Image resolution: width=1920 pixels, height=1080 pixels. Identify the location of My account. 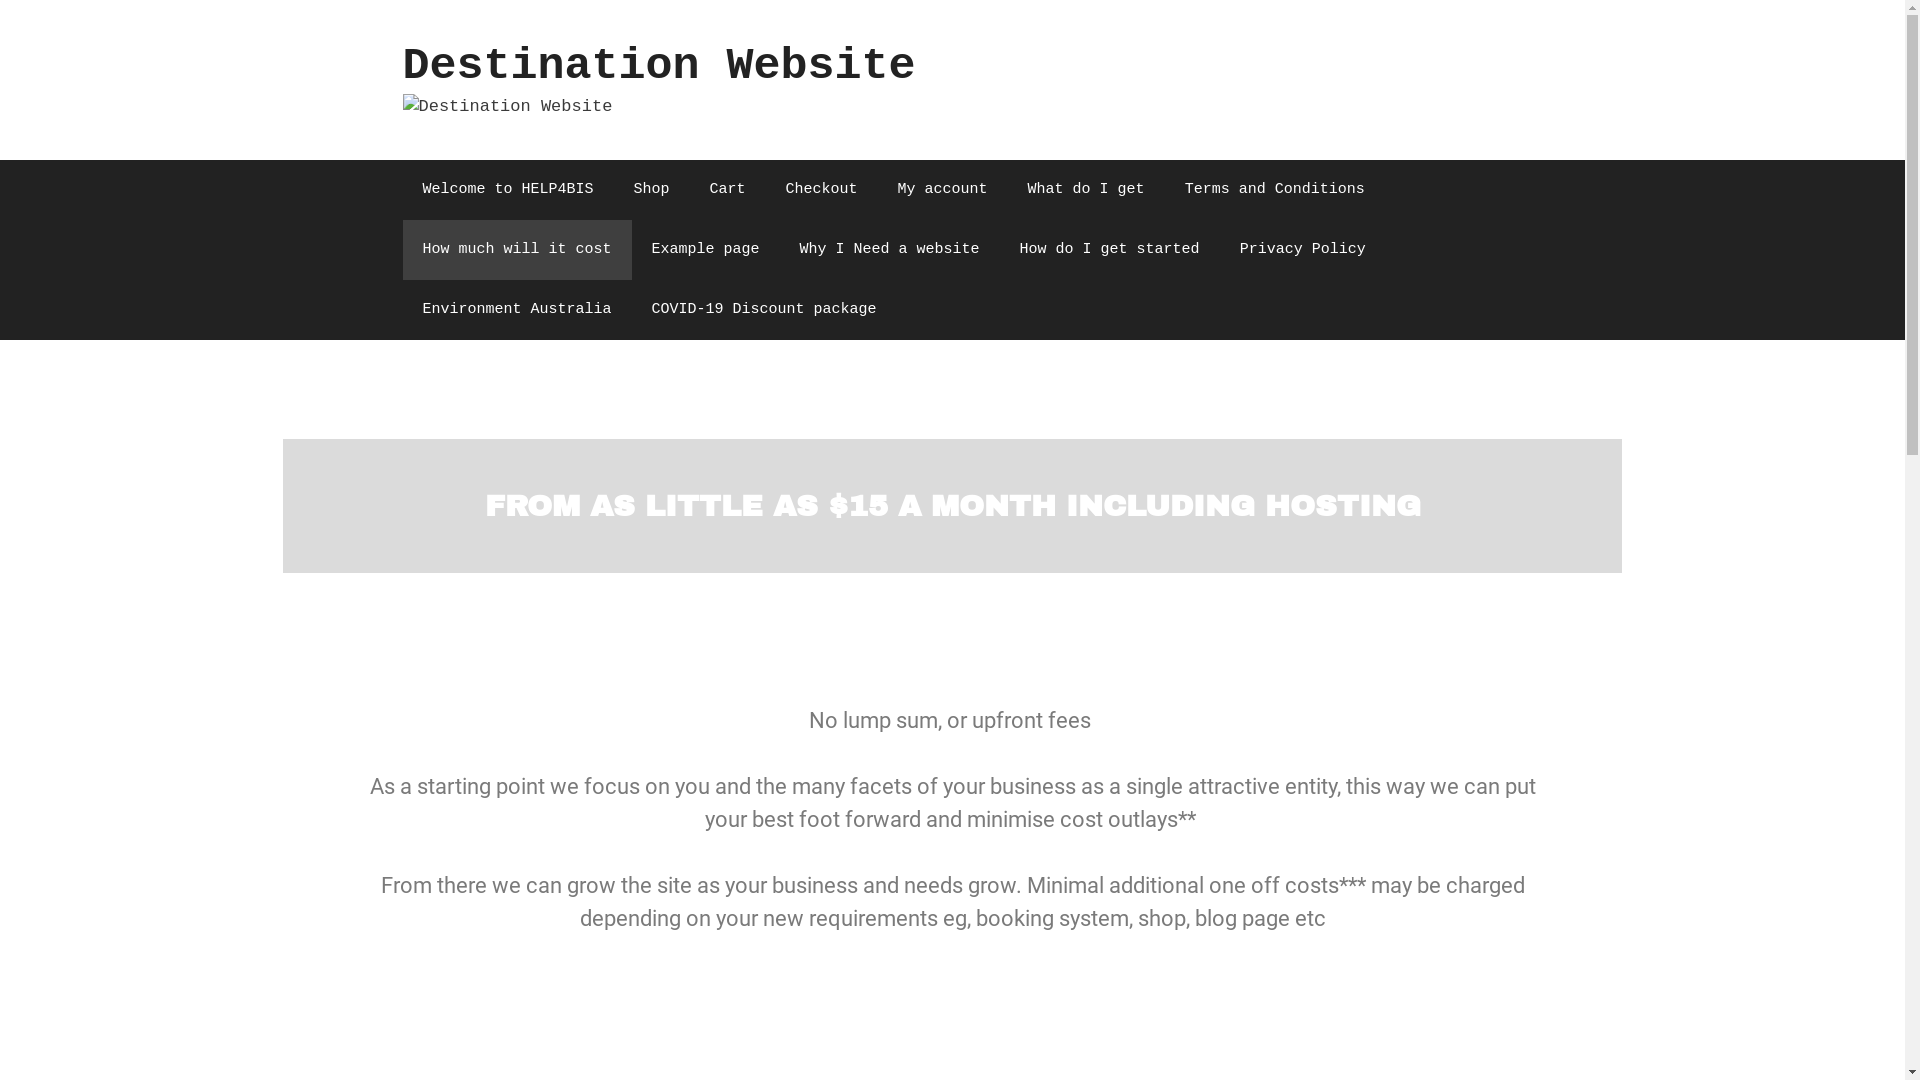
(943, 190).